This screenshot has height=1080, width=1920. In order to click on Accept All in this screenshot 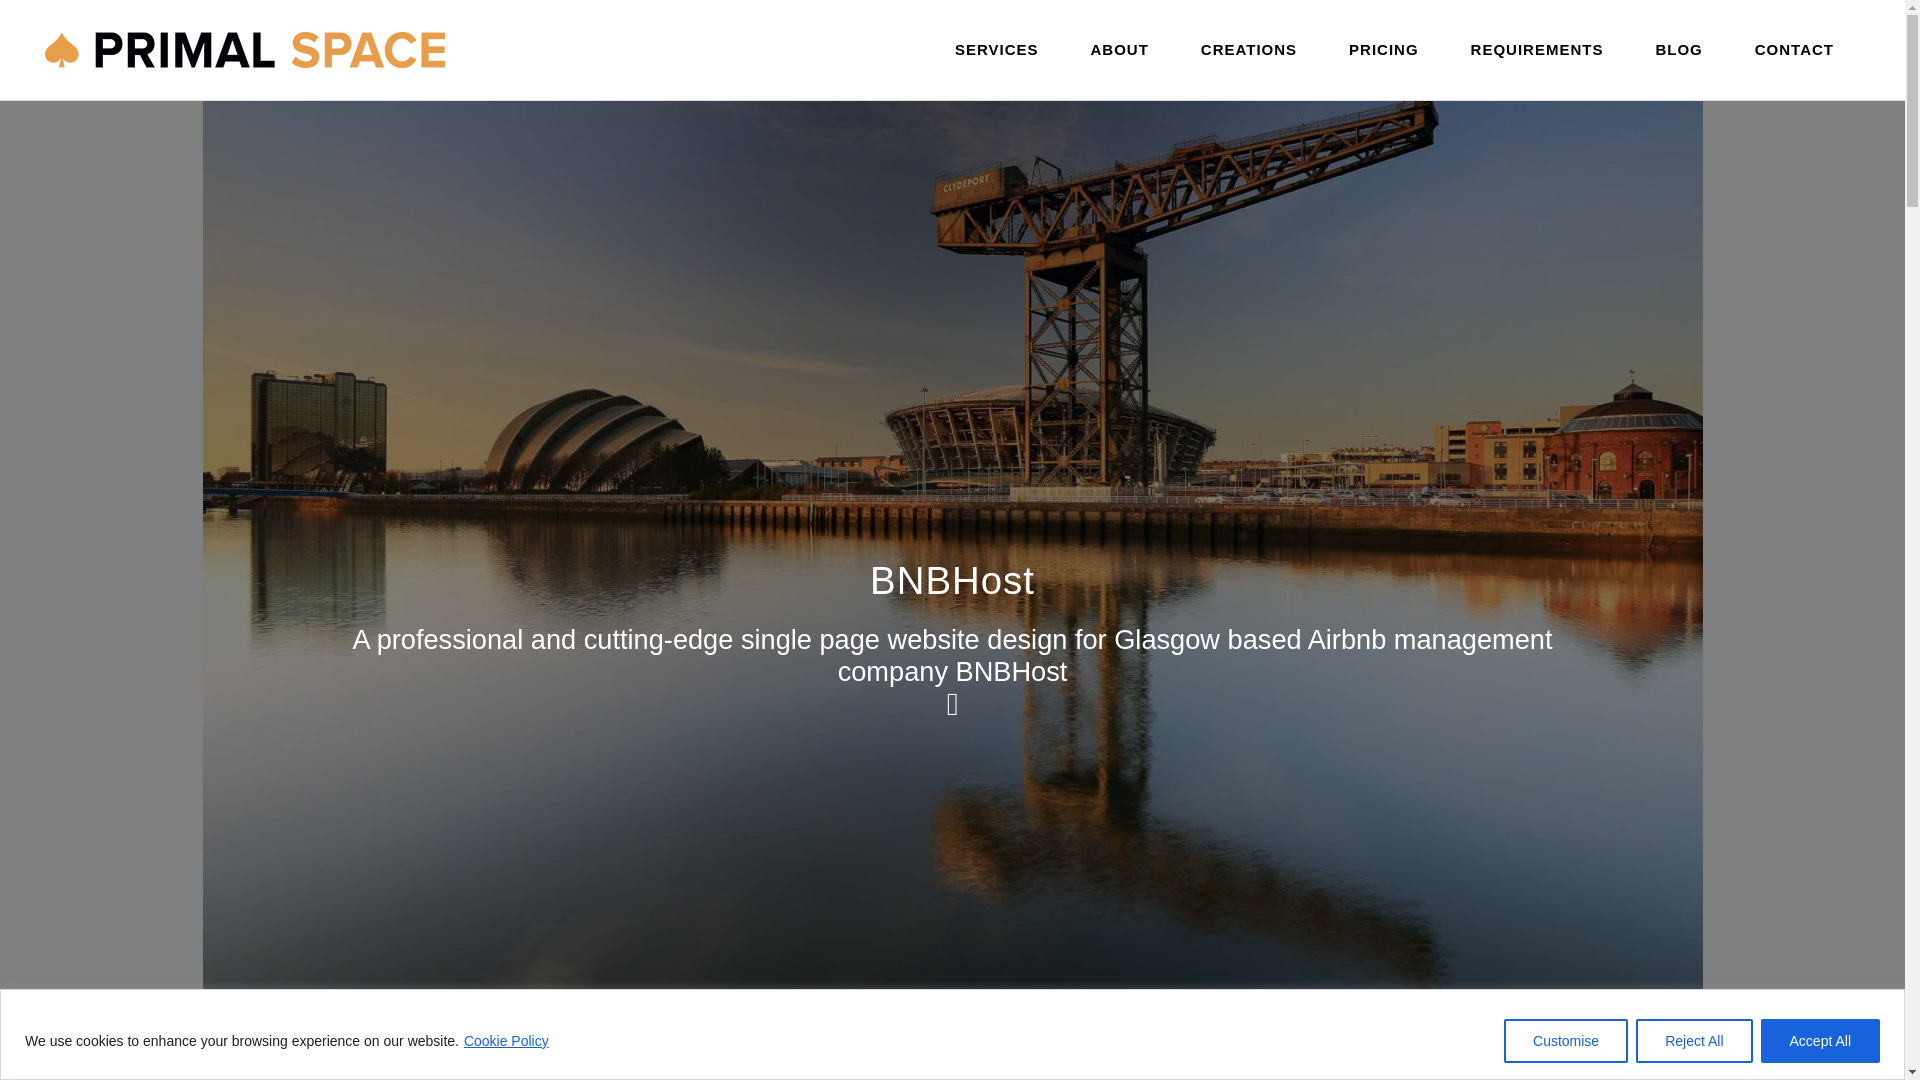, I will do `click(1820, 1040)`.